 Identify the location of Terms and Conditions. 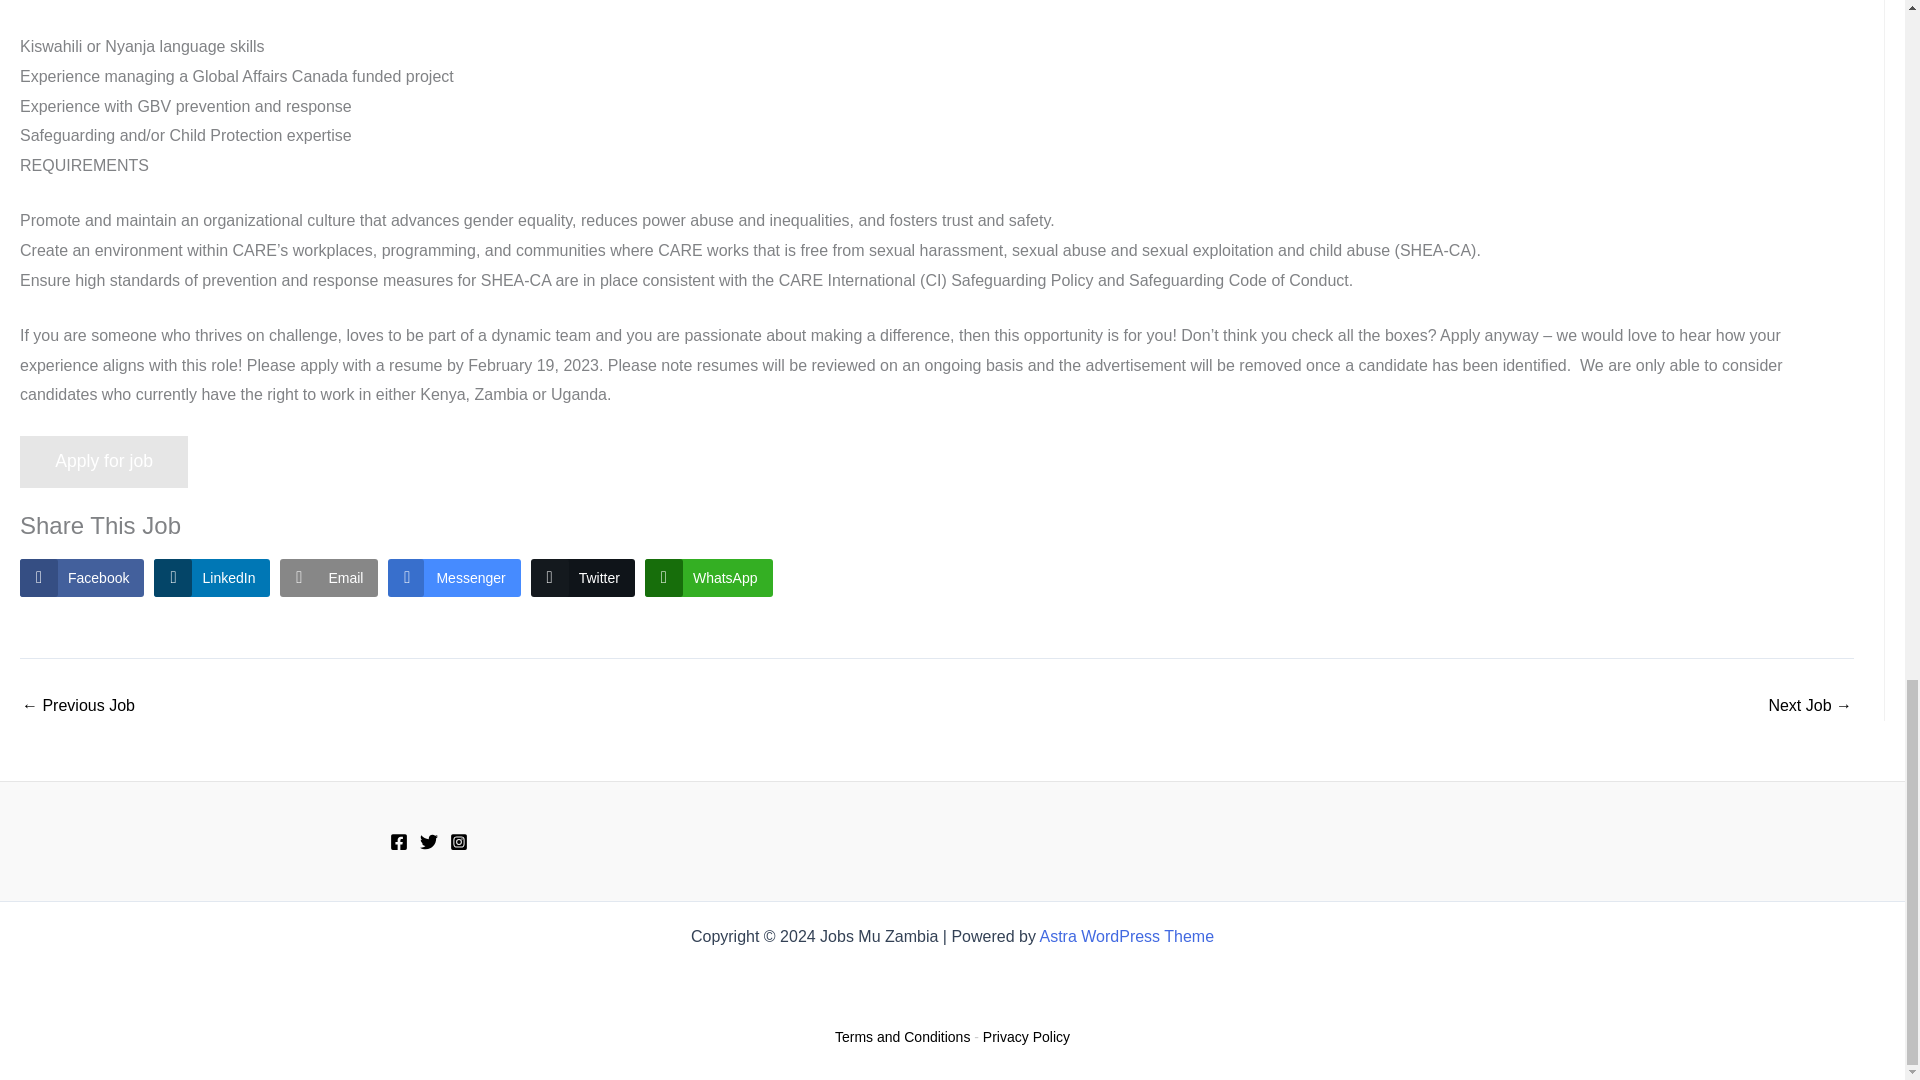
(902, 1037).